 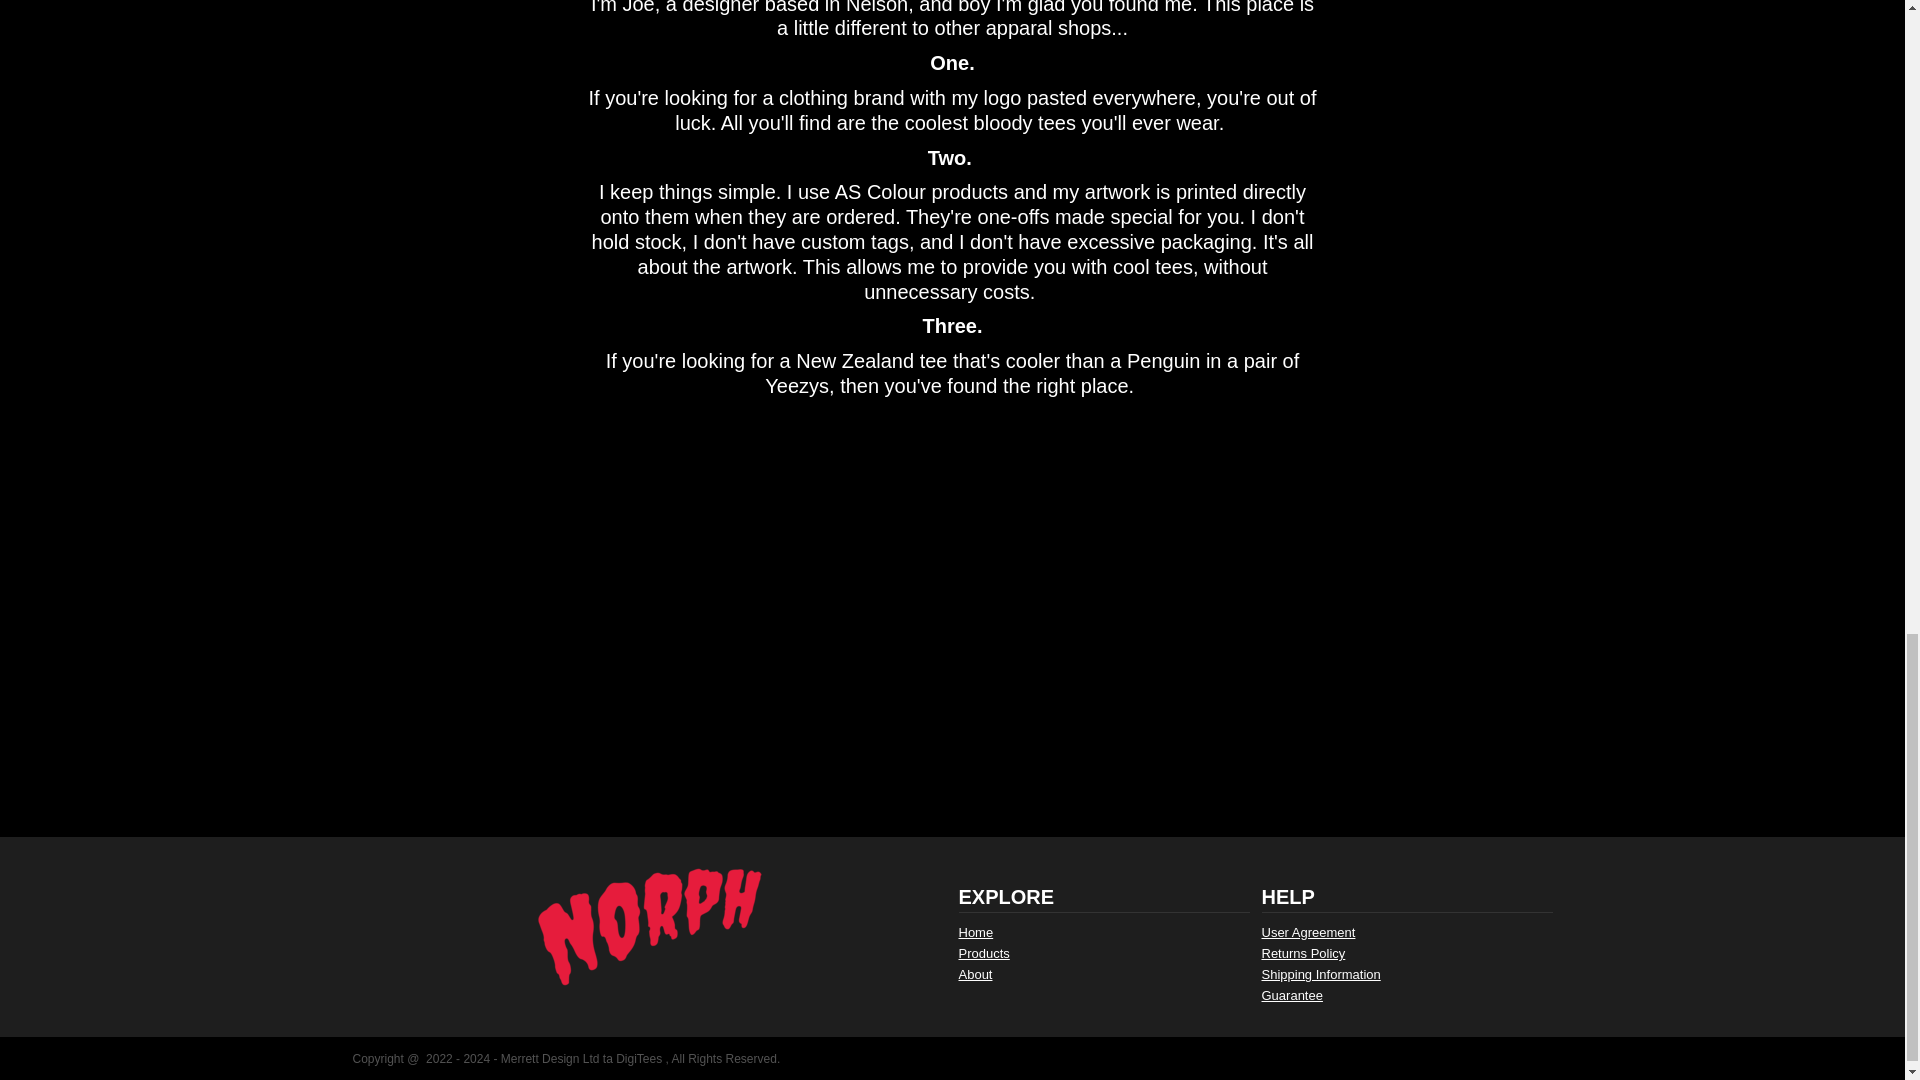 What do you see at coordinates (1308, 932) in the screenshot?
I see `User Agreement` at bounding box center [1308, 932].